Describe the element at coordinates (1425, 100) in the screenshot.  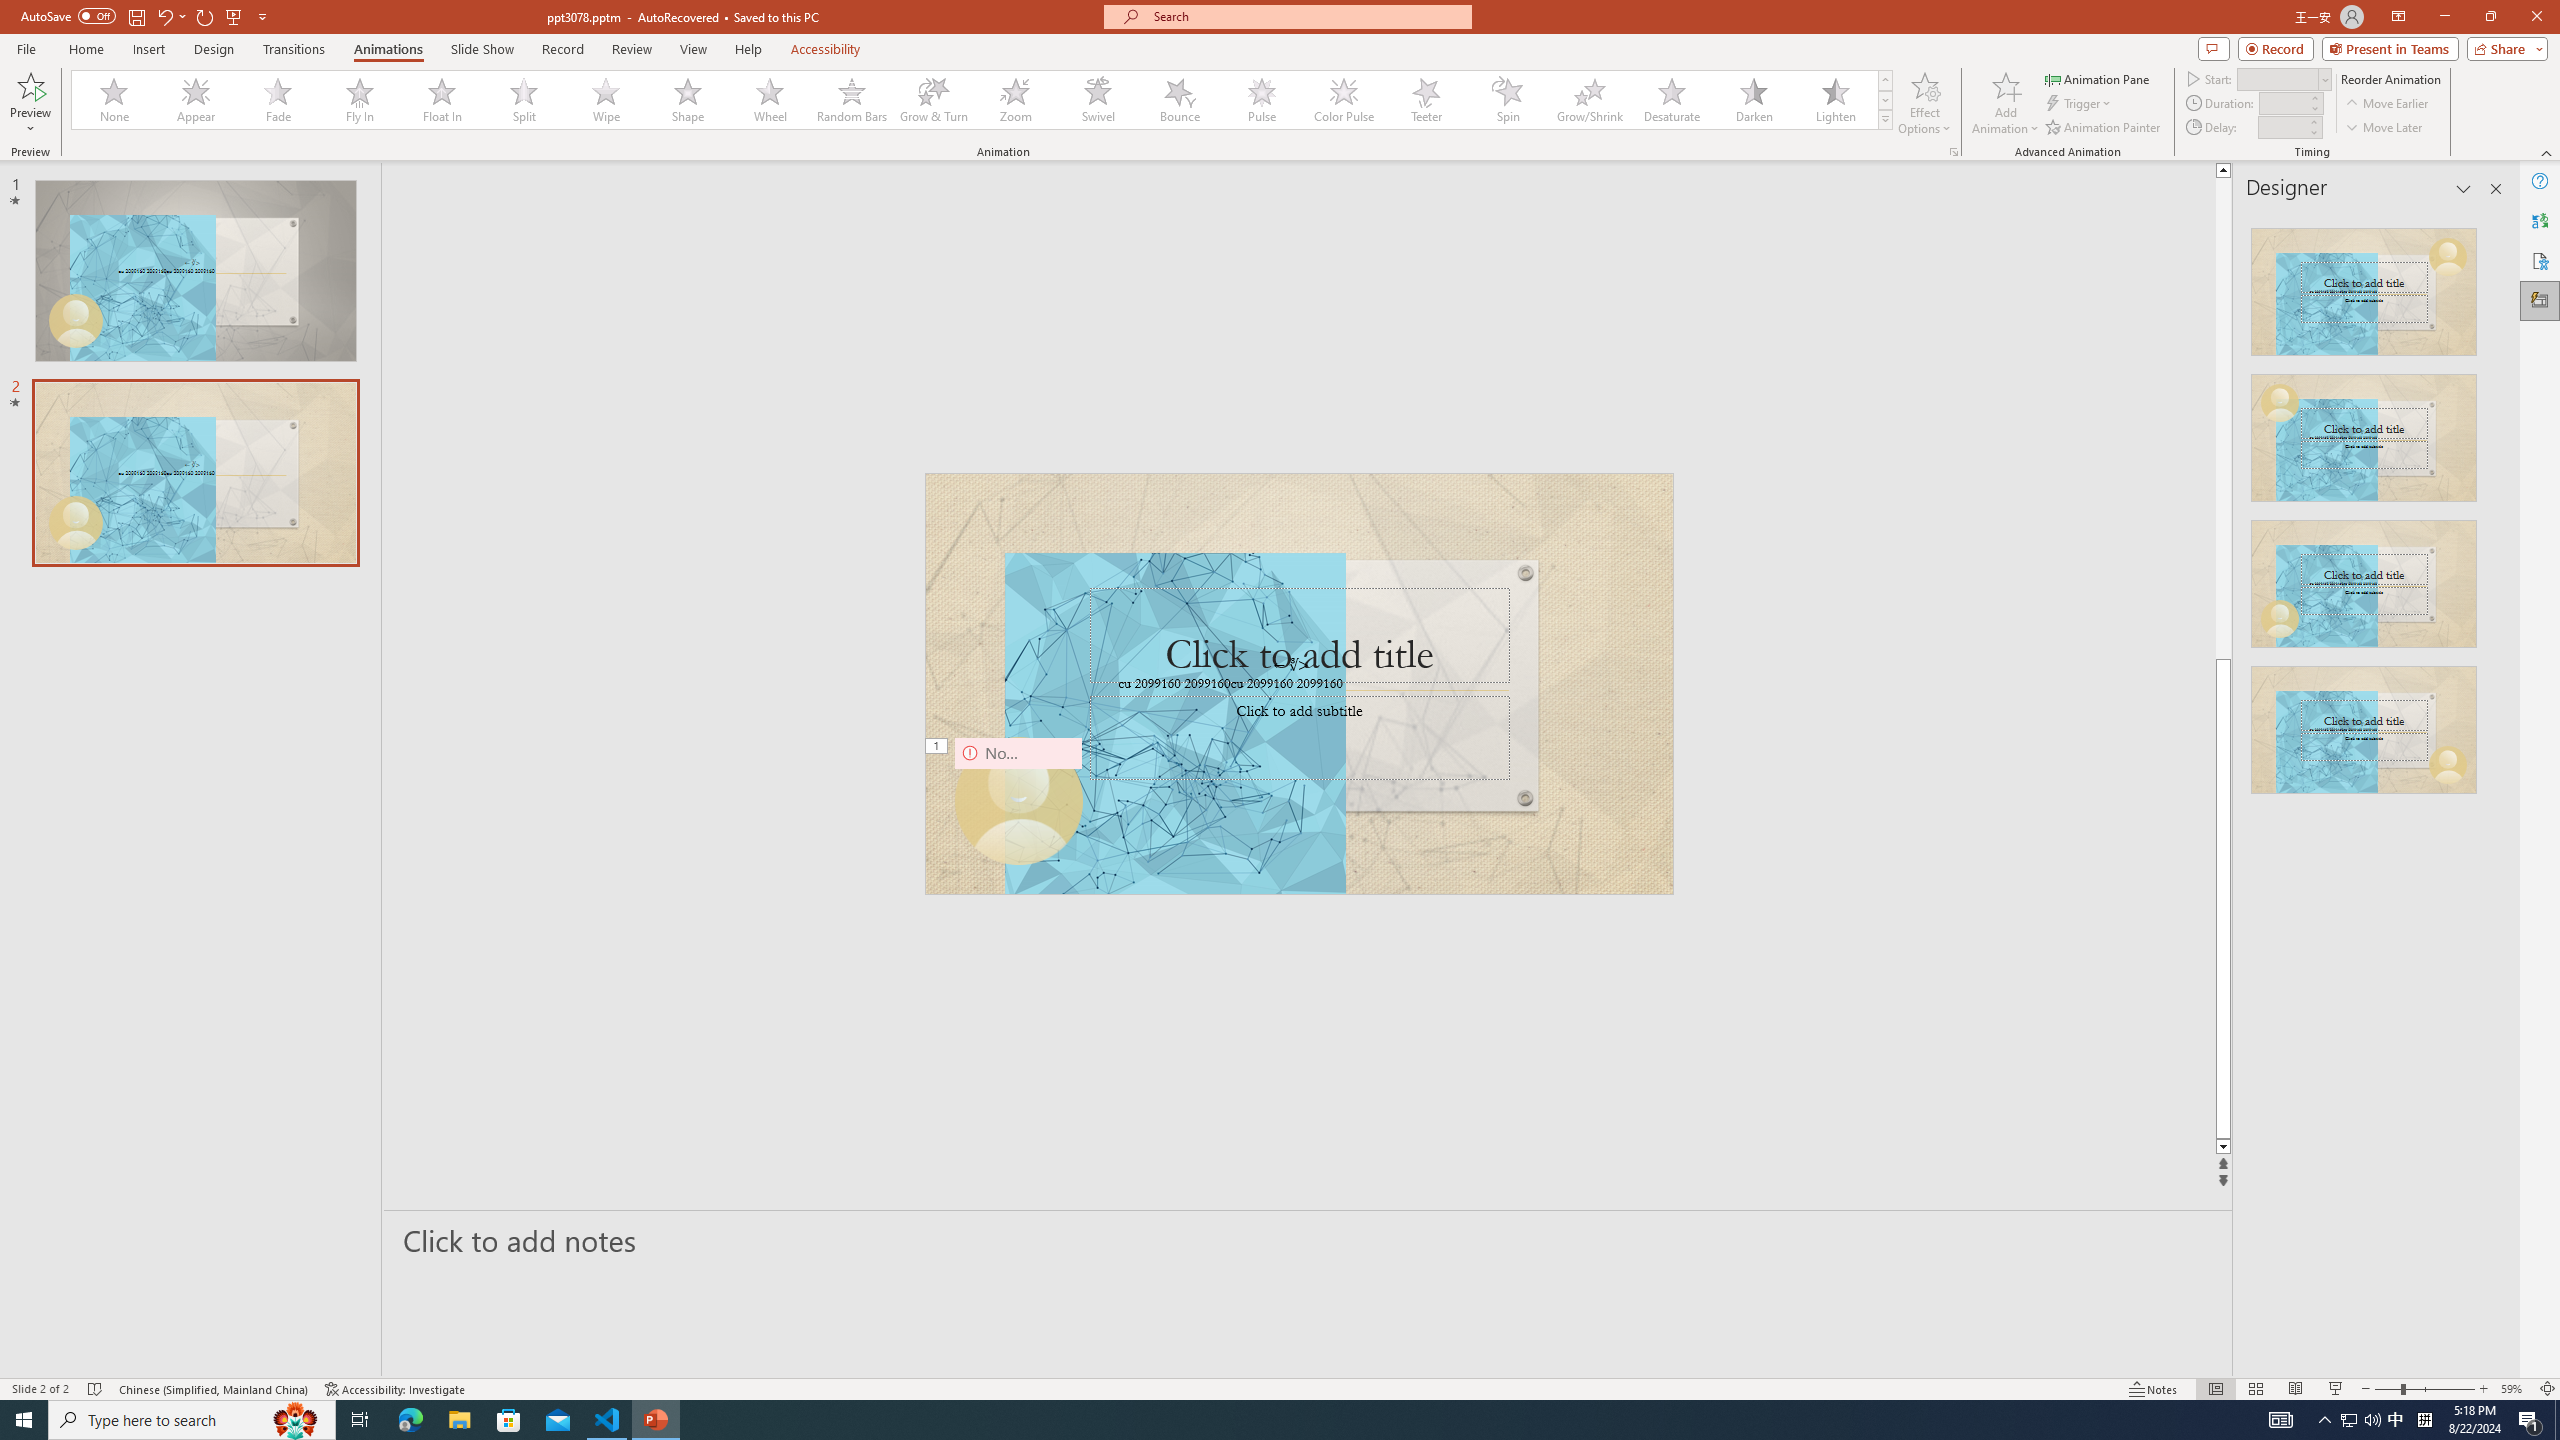
I see `Teeter` at that location.